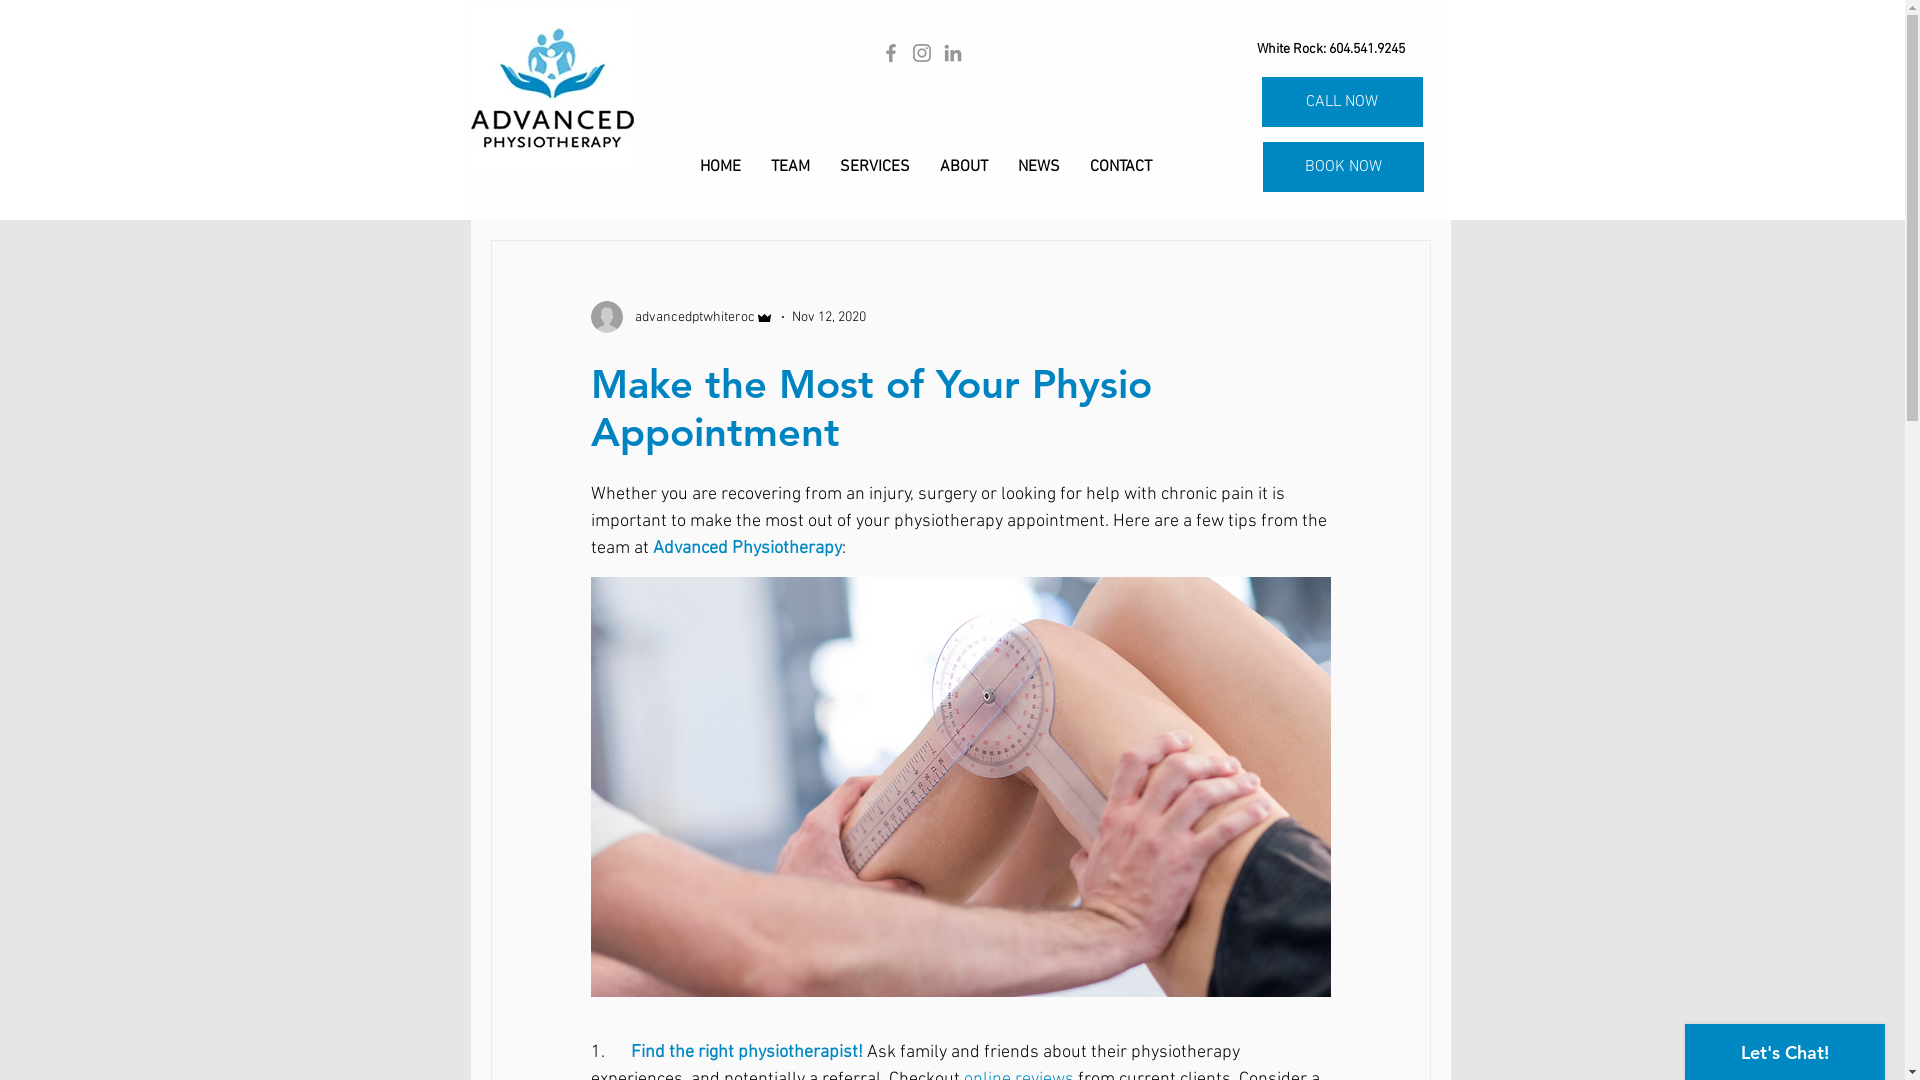  What do you see at coordinates (874, 167) in the screenshot?
I see `SERVICES` at bounding box center [874, 167].